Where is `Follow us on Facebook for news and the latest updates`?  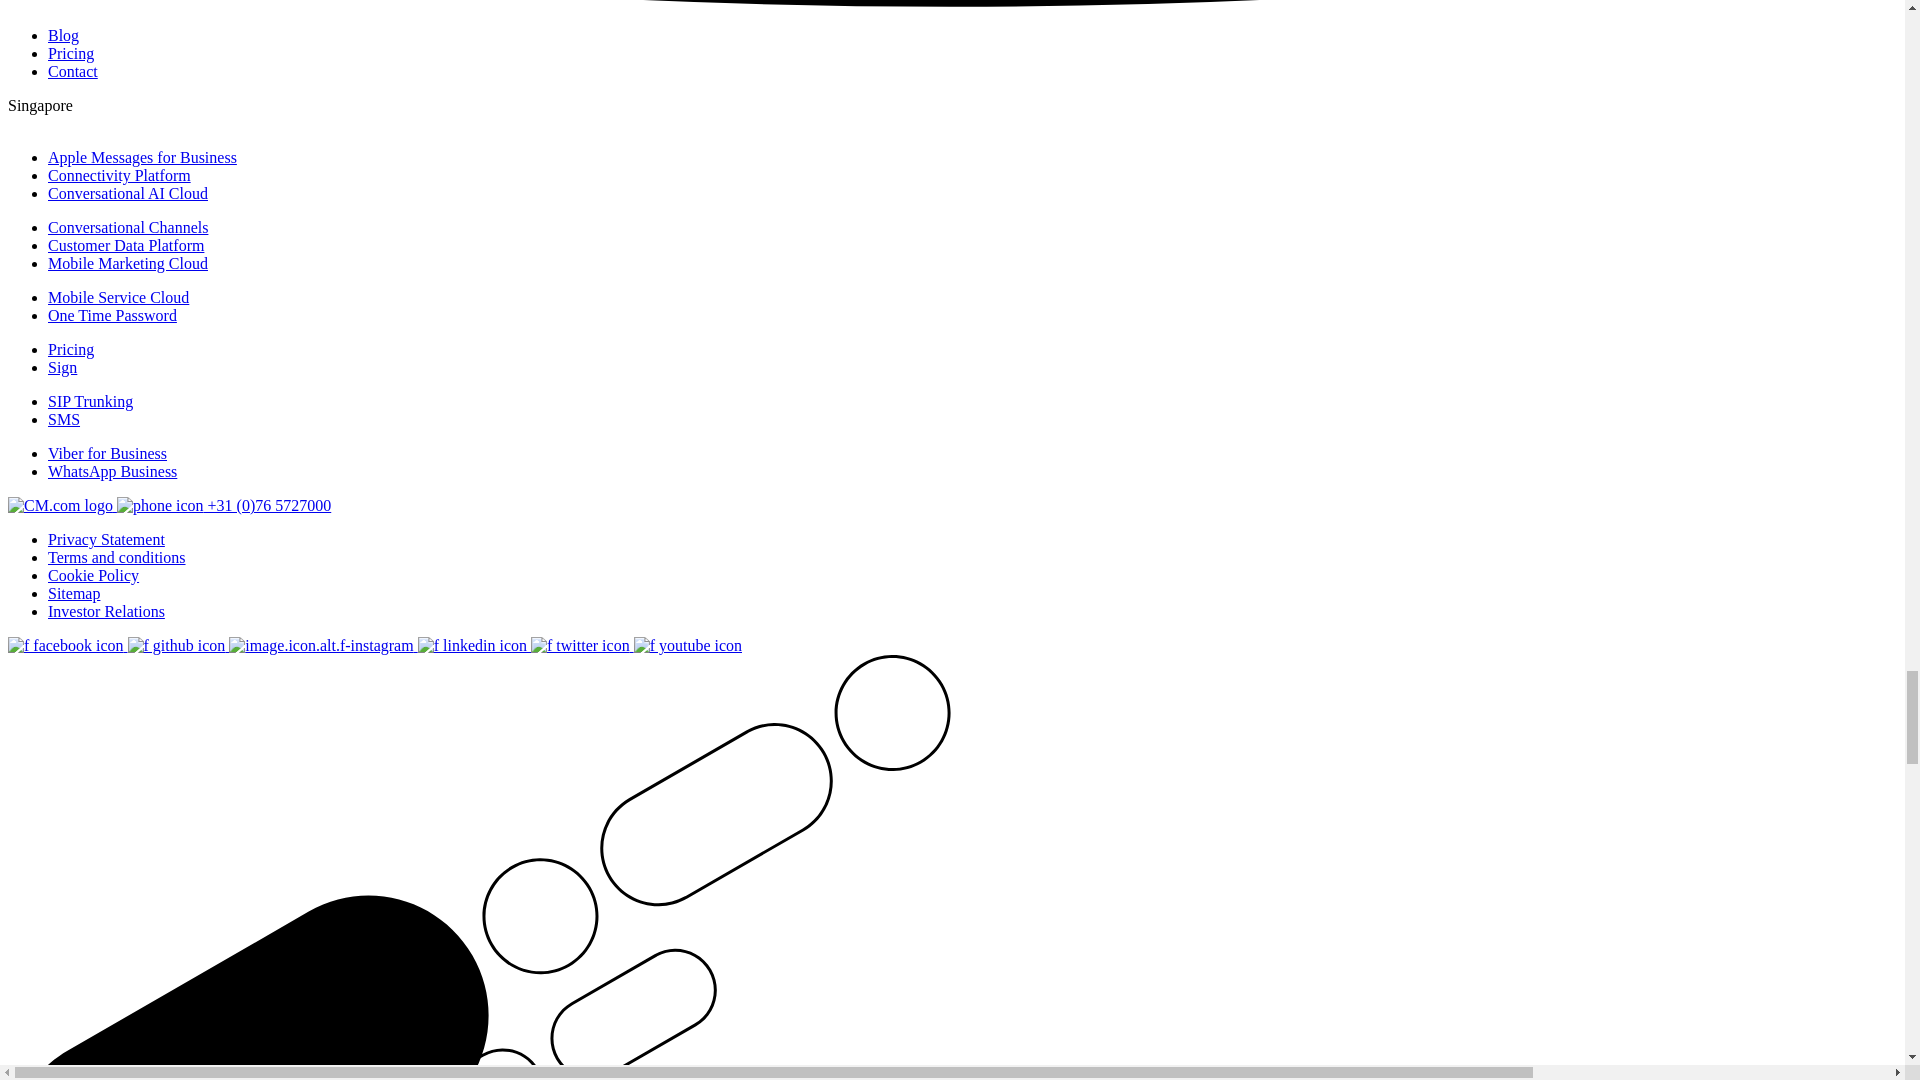
Follow us on Facebook for news and the latest updates is located at coordinates (68, 646).